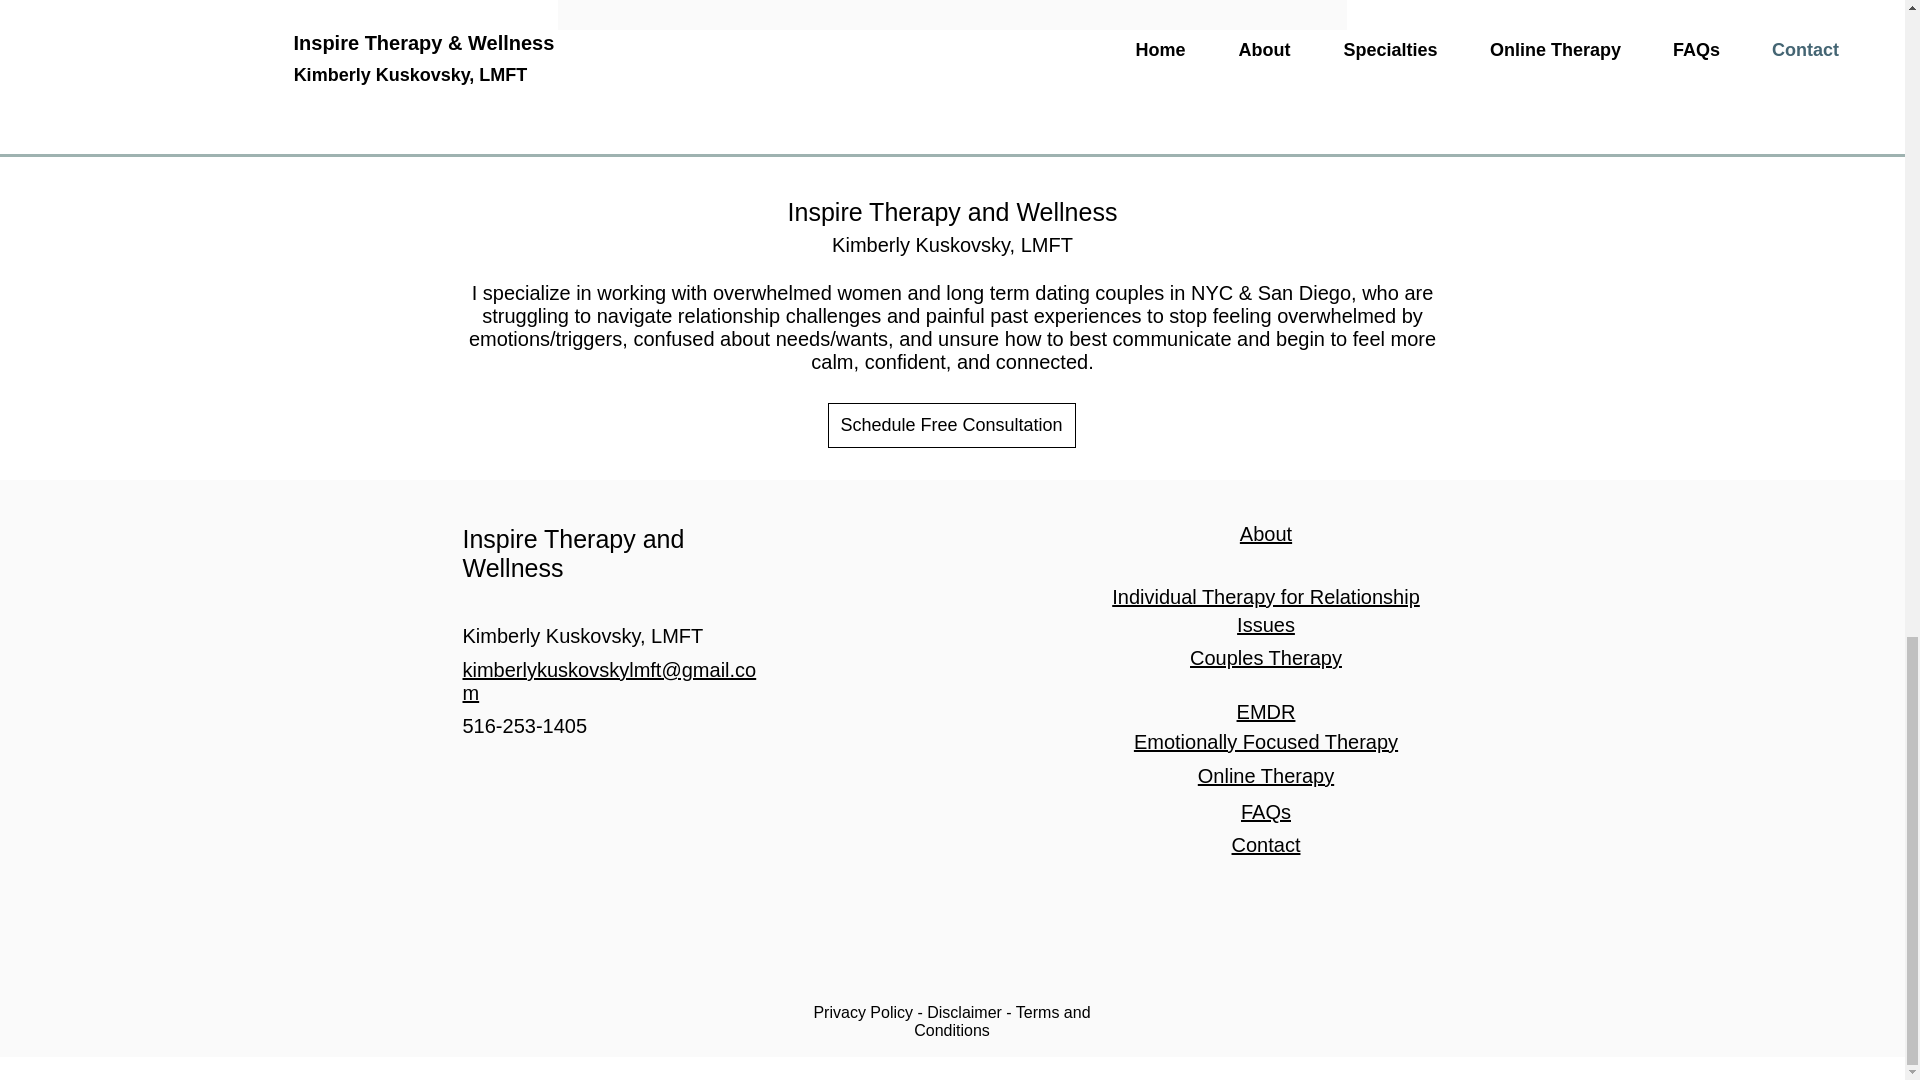 Image resolution: width=1920 pixels, height=1080 pixels. Describe the element at coordinates (1002, 1021) in the screenshot. I see `Terms and Conditions` at that location.